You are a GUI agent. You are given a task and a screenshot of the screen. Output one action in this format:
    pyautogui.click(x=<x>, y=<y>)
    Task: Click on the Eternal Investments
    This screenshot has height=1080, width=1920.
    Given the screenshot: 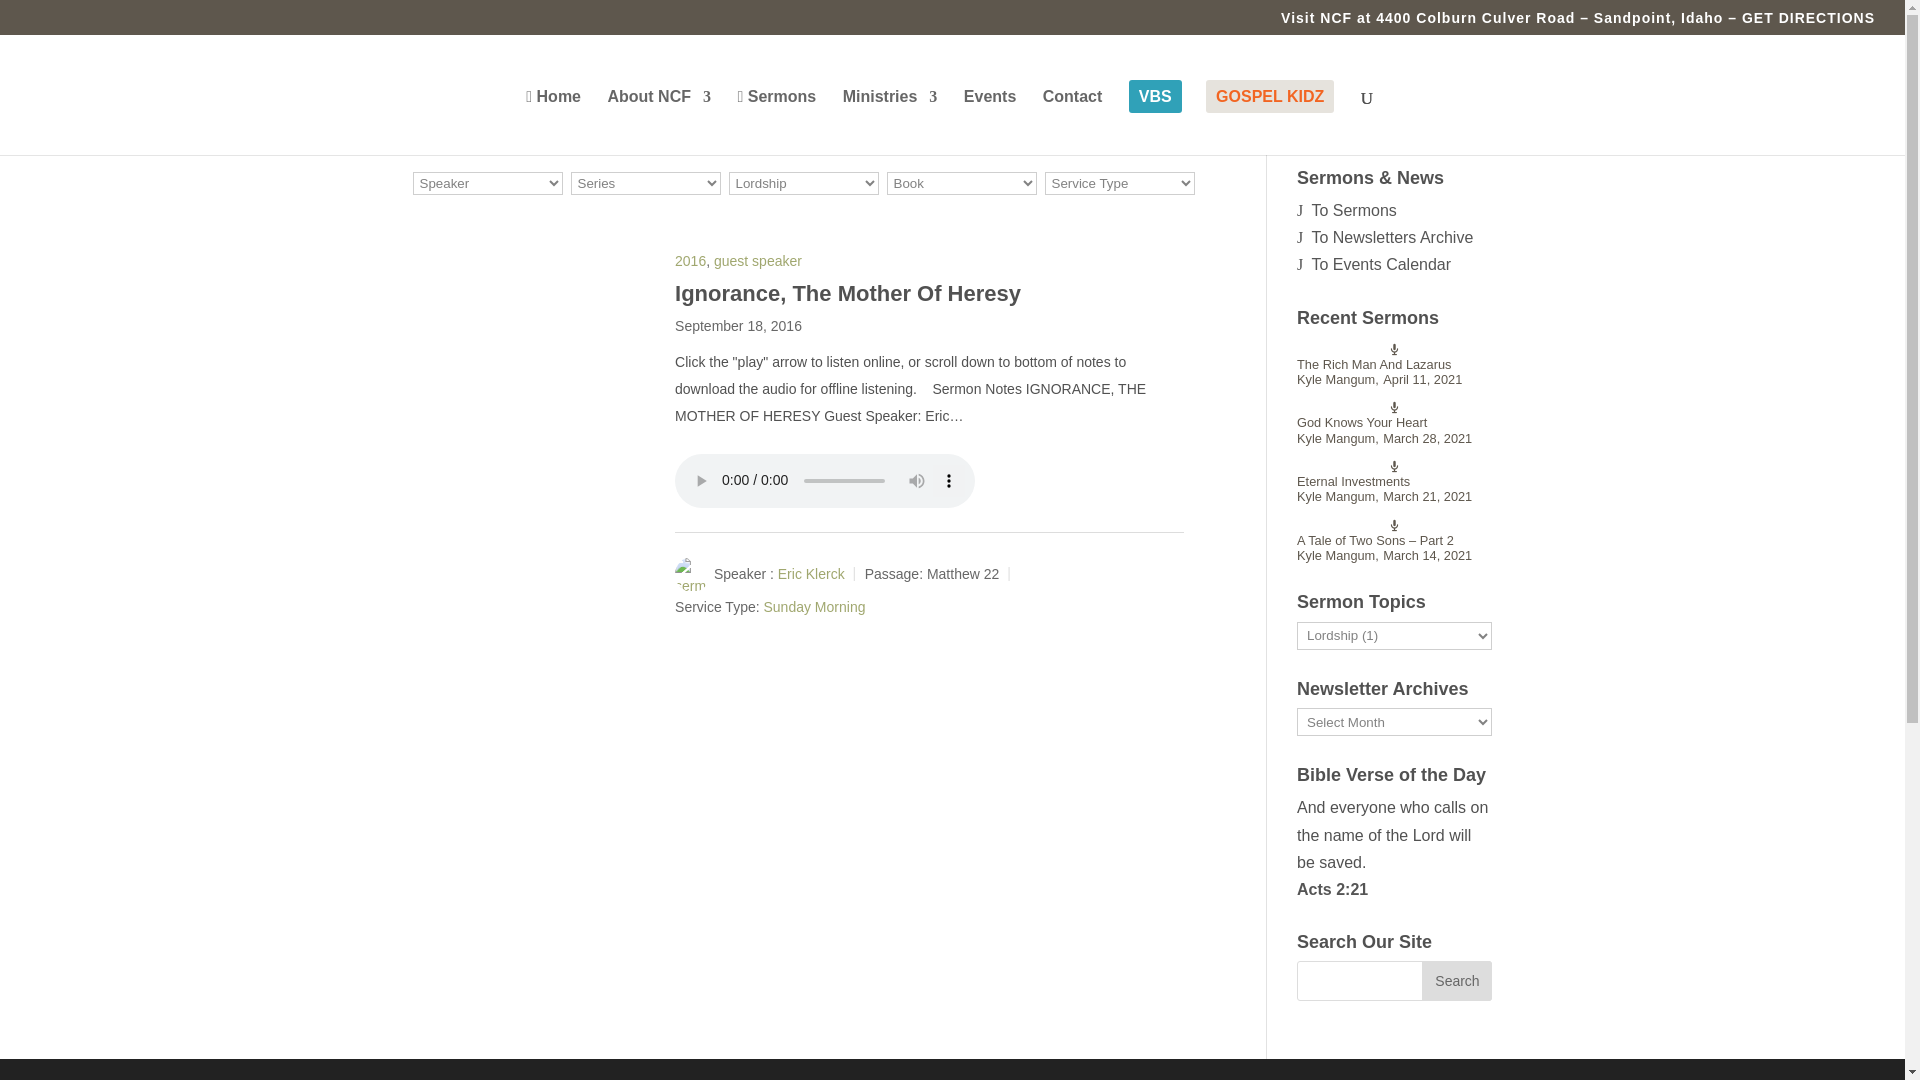 What is the action you would take?
    pyautogui.click(x=1394, y=471)
    